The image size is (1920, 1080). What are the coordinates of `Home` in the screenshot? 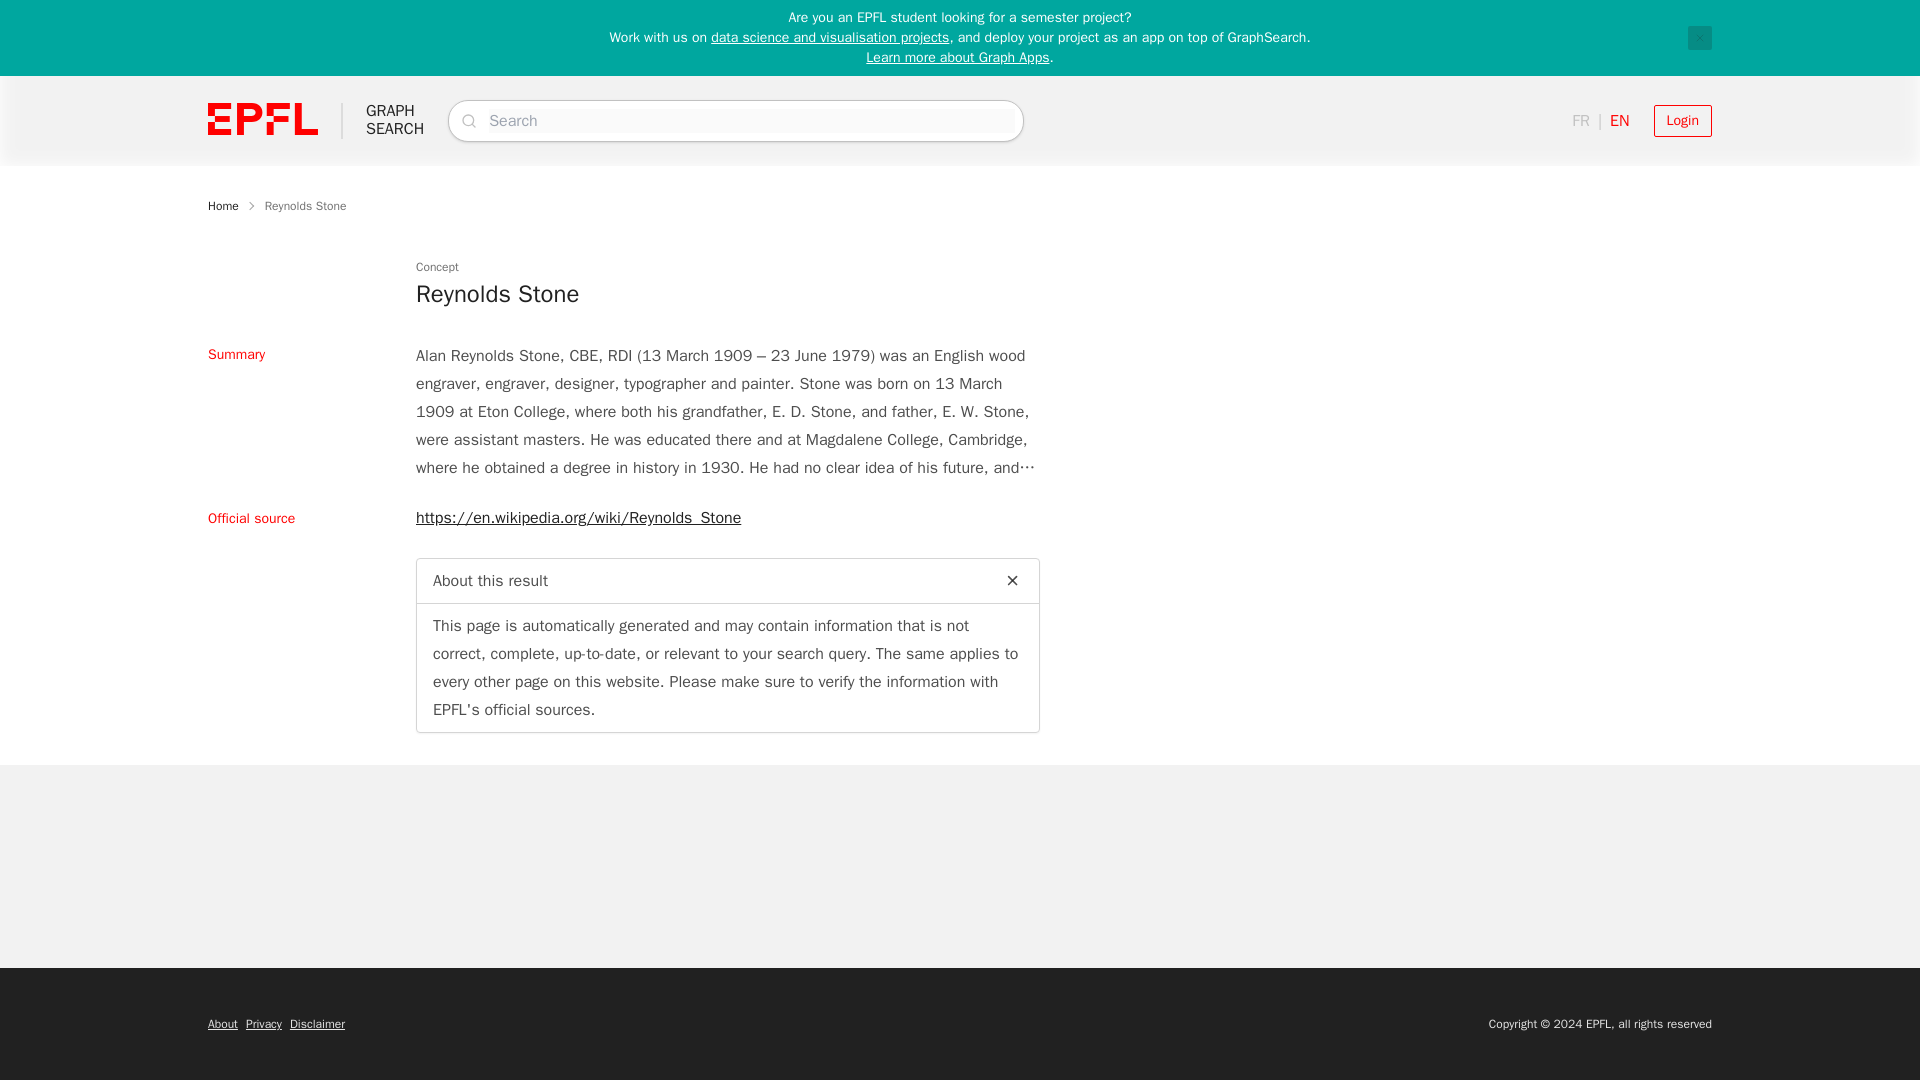 It's located at (395, 120).